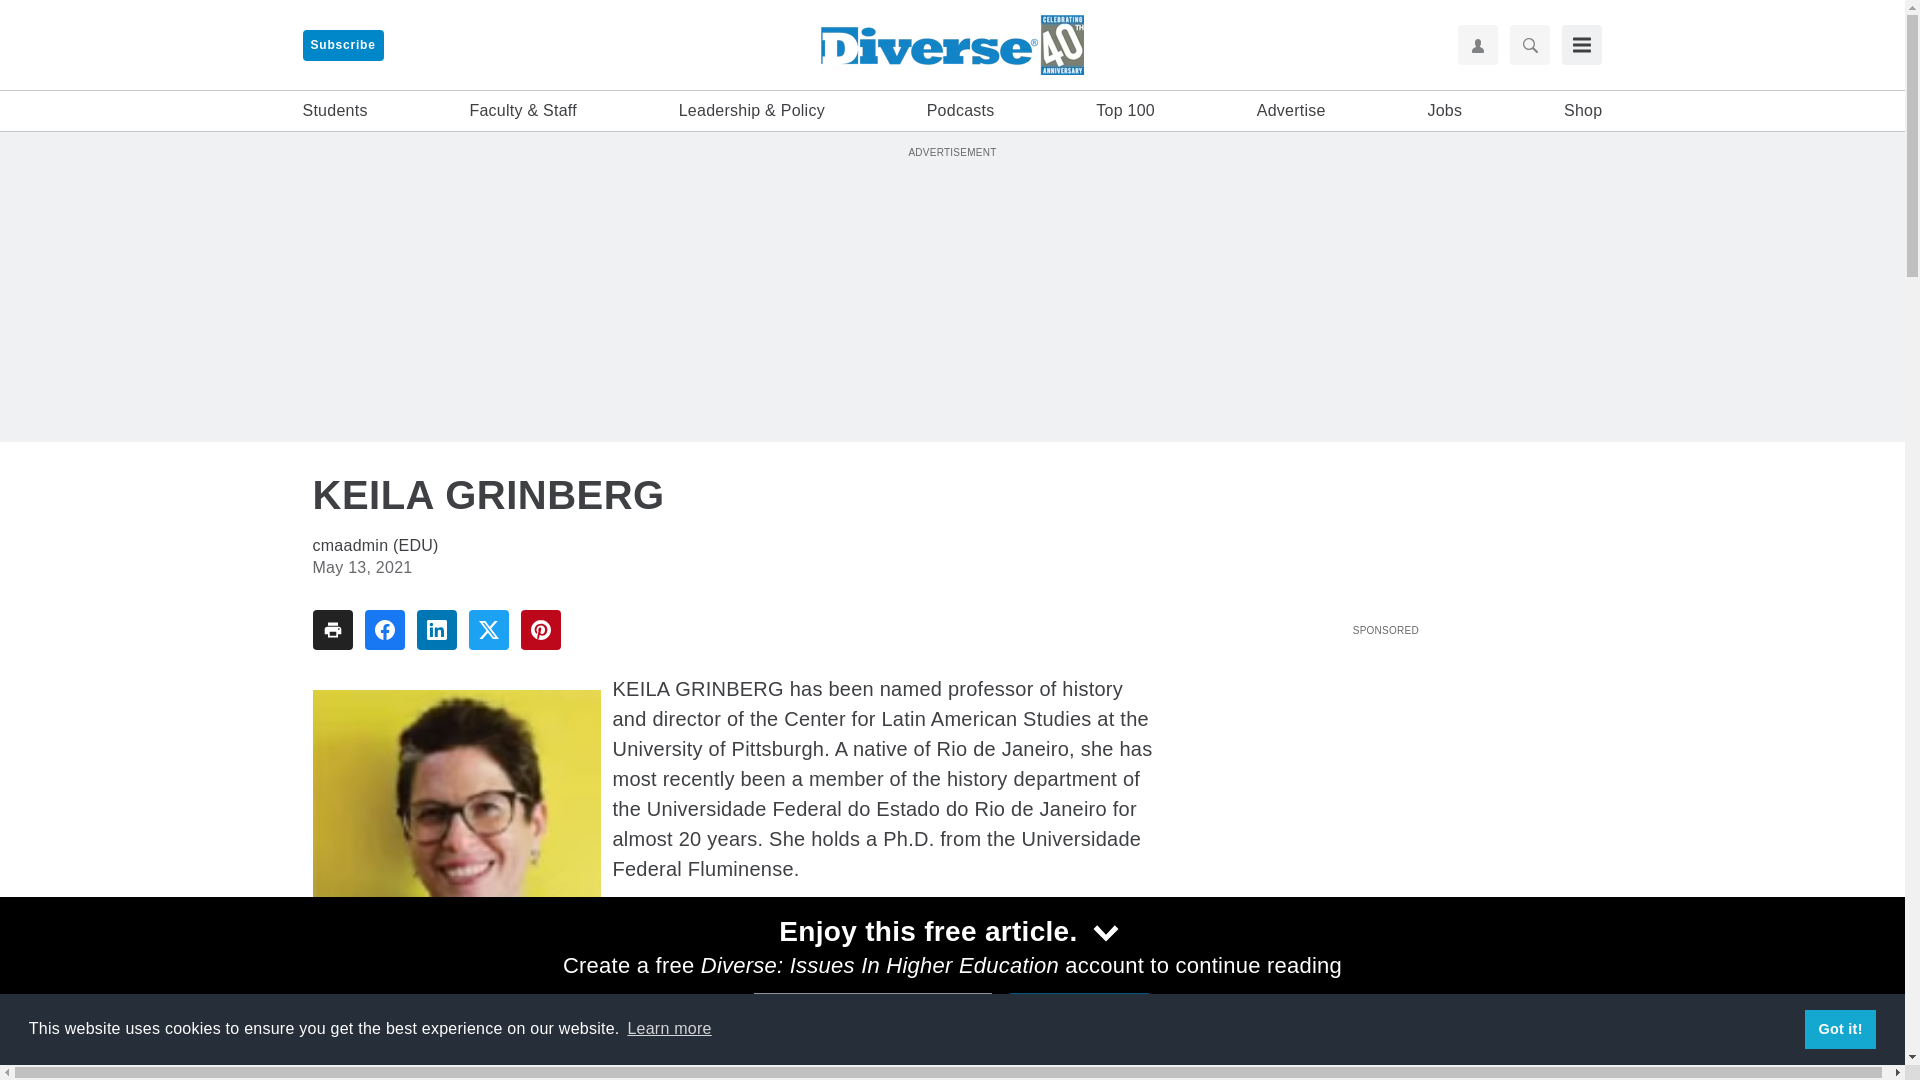 This screenshot has width=1920, height=1080. Describe the element at coordinates (960, 111) in the screenshot. I see `Podcasts` at that location.